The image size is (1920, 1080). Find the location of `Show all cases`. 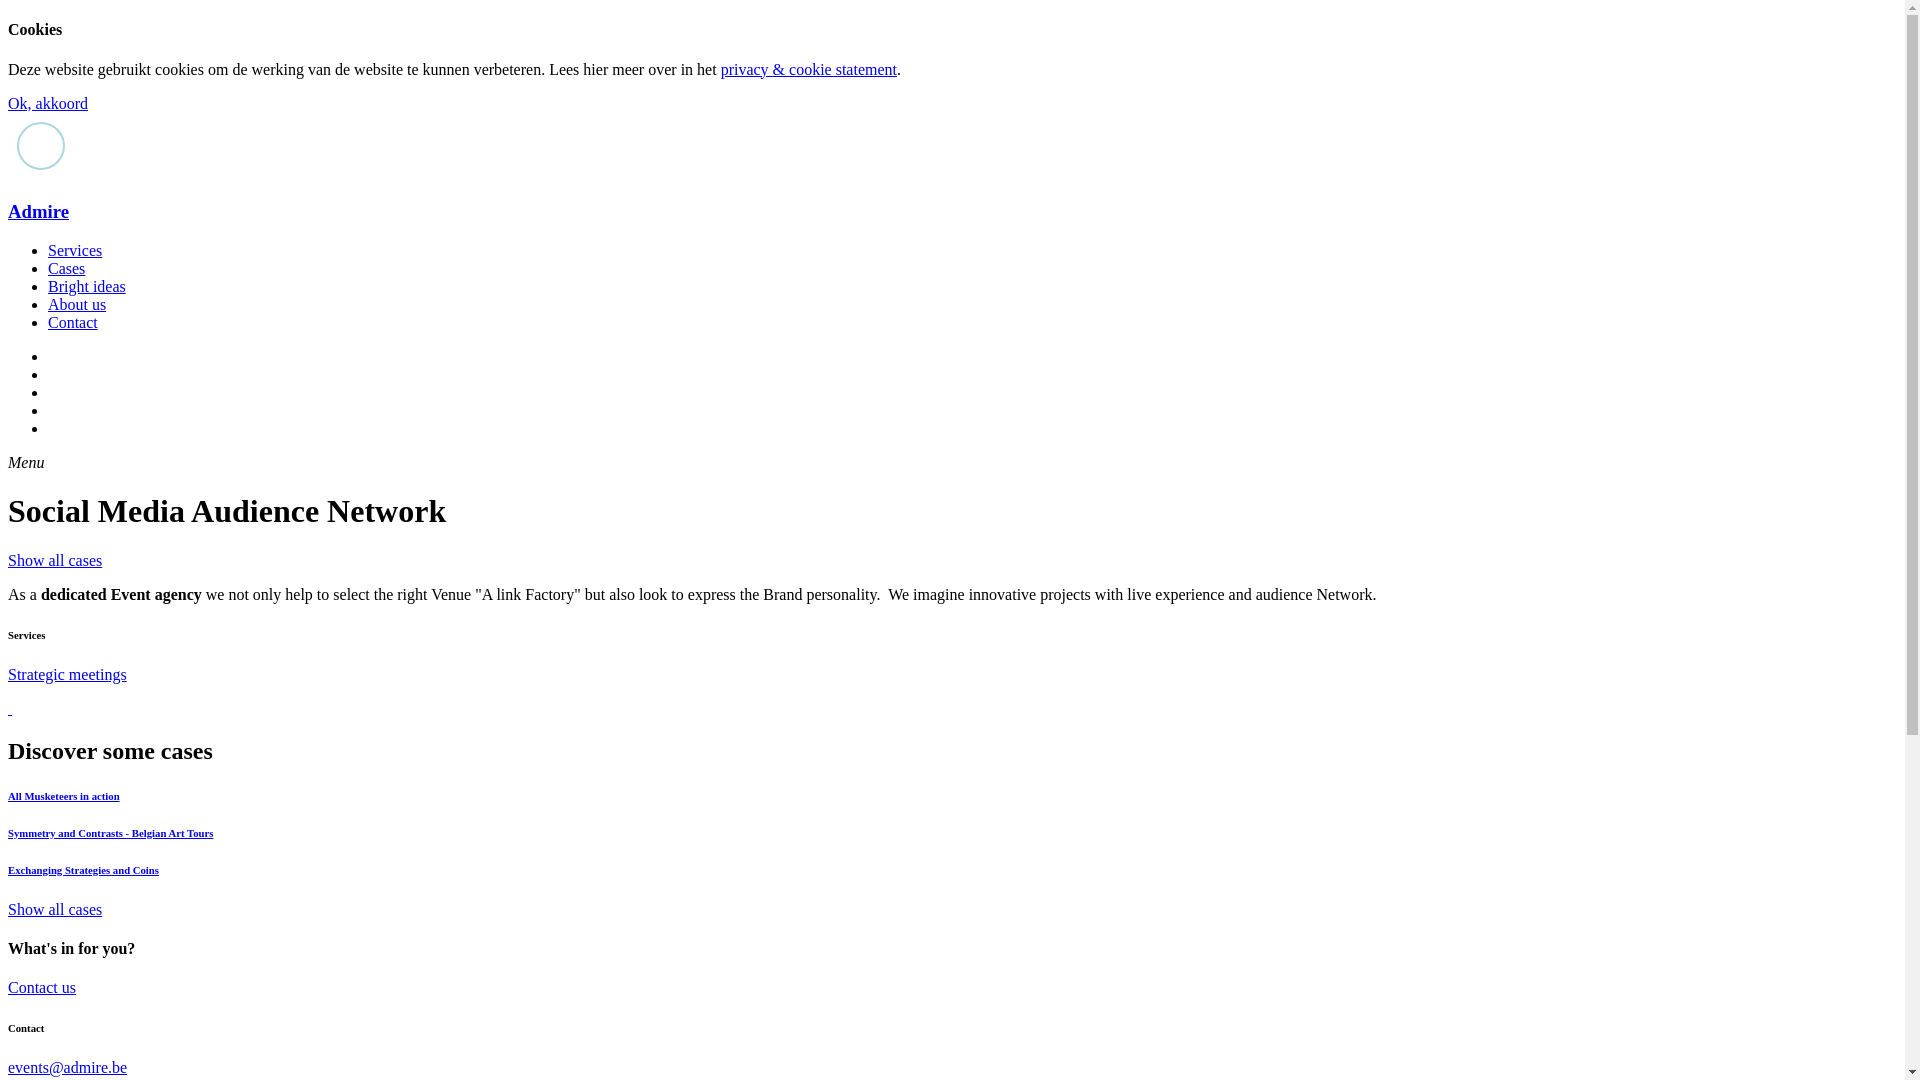

Show all cases is located at coordinates (55, 910).